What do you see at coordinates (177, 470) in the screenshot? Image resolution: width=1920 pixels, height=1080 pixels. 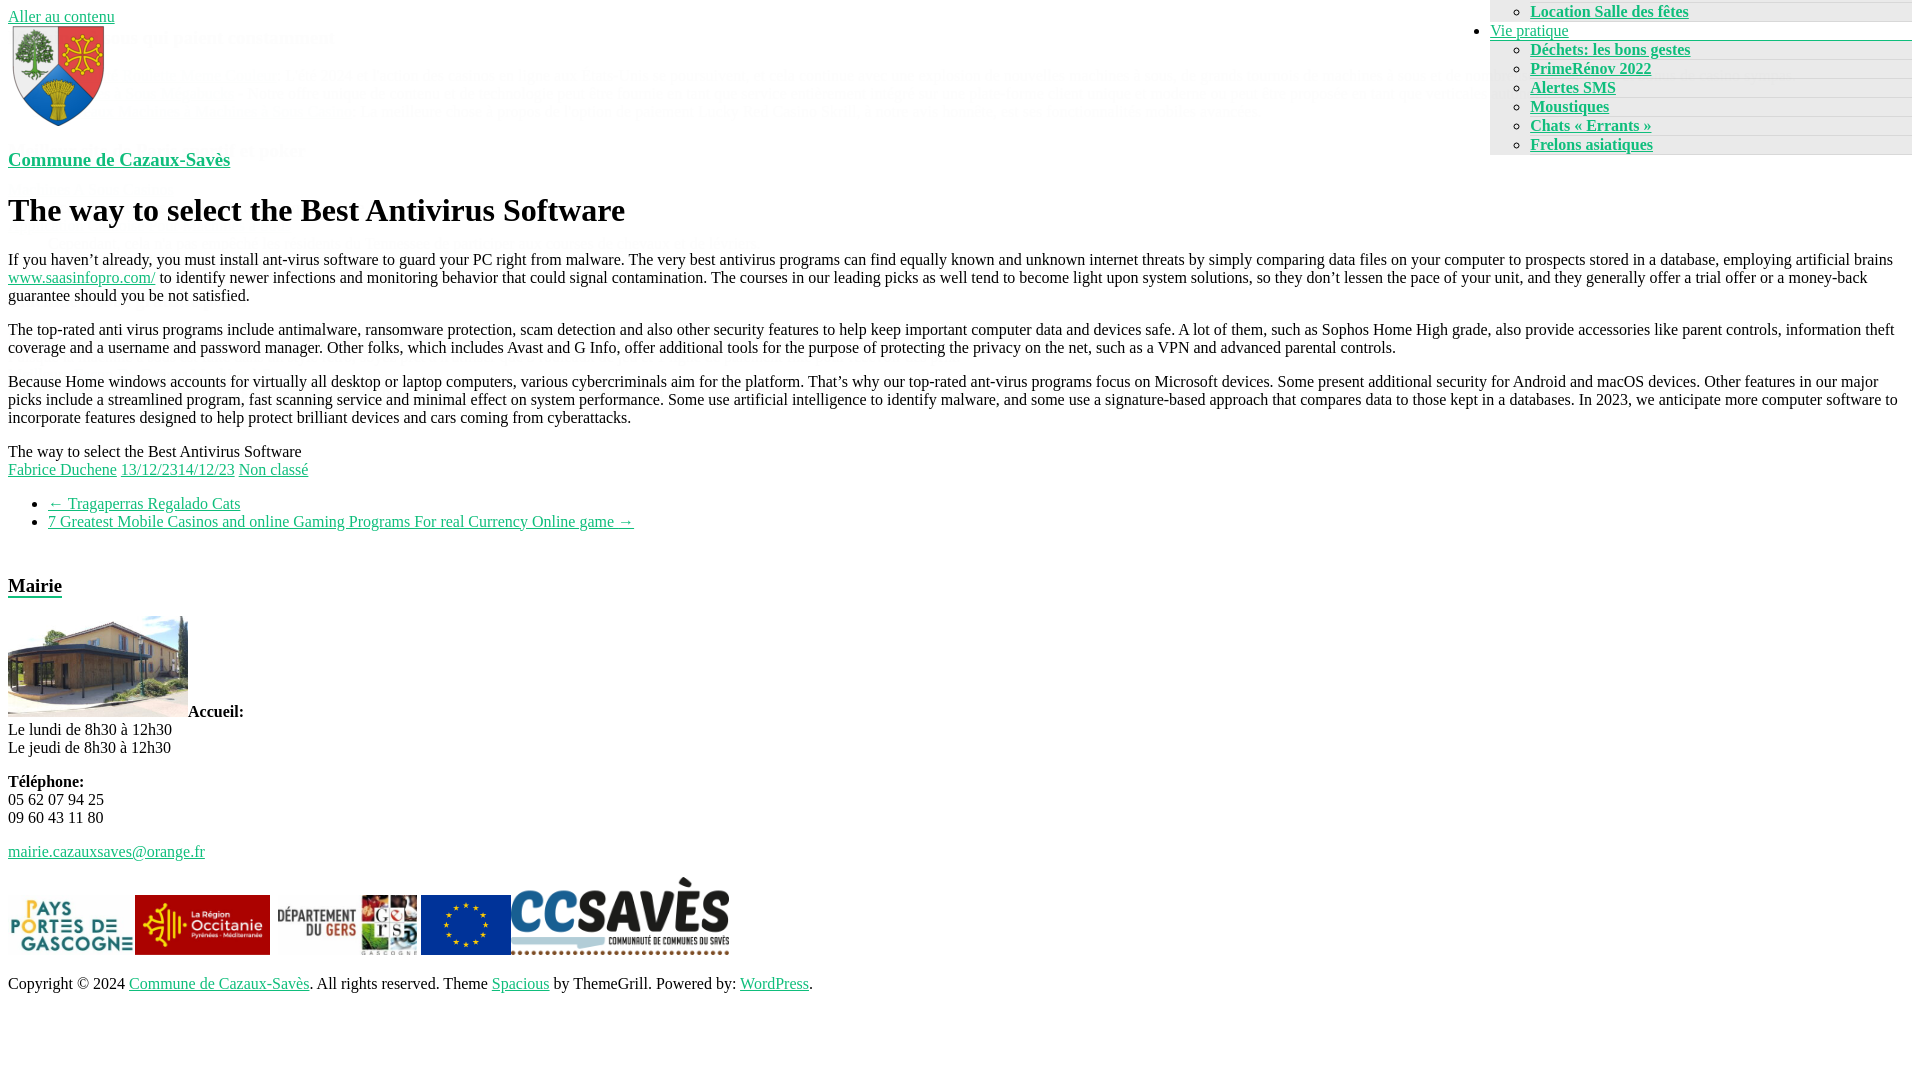 I see `0h00` at bounding box center [177, 470].